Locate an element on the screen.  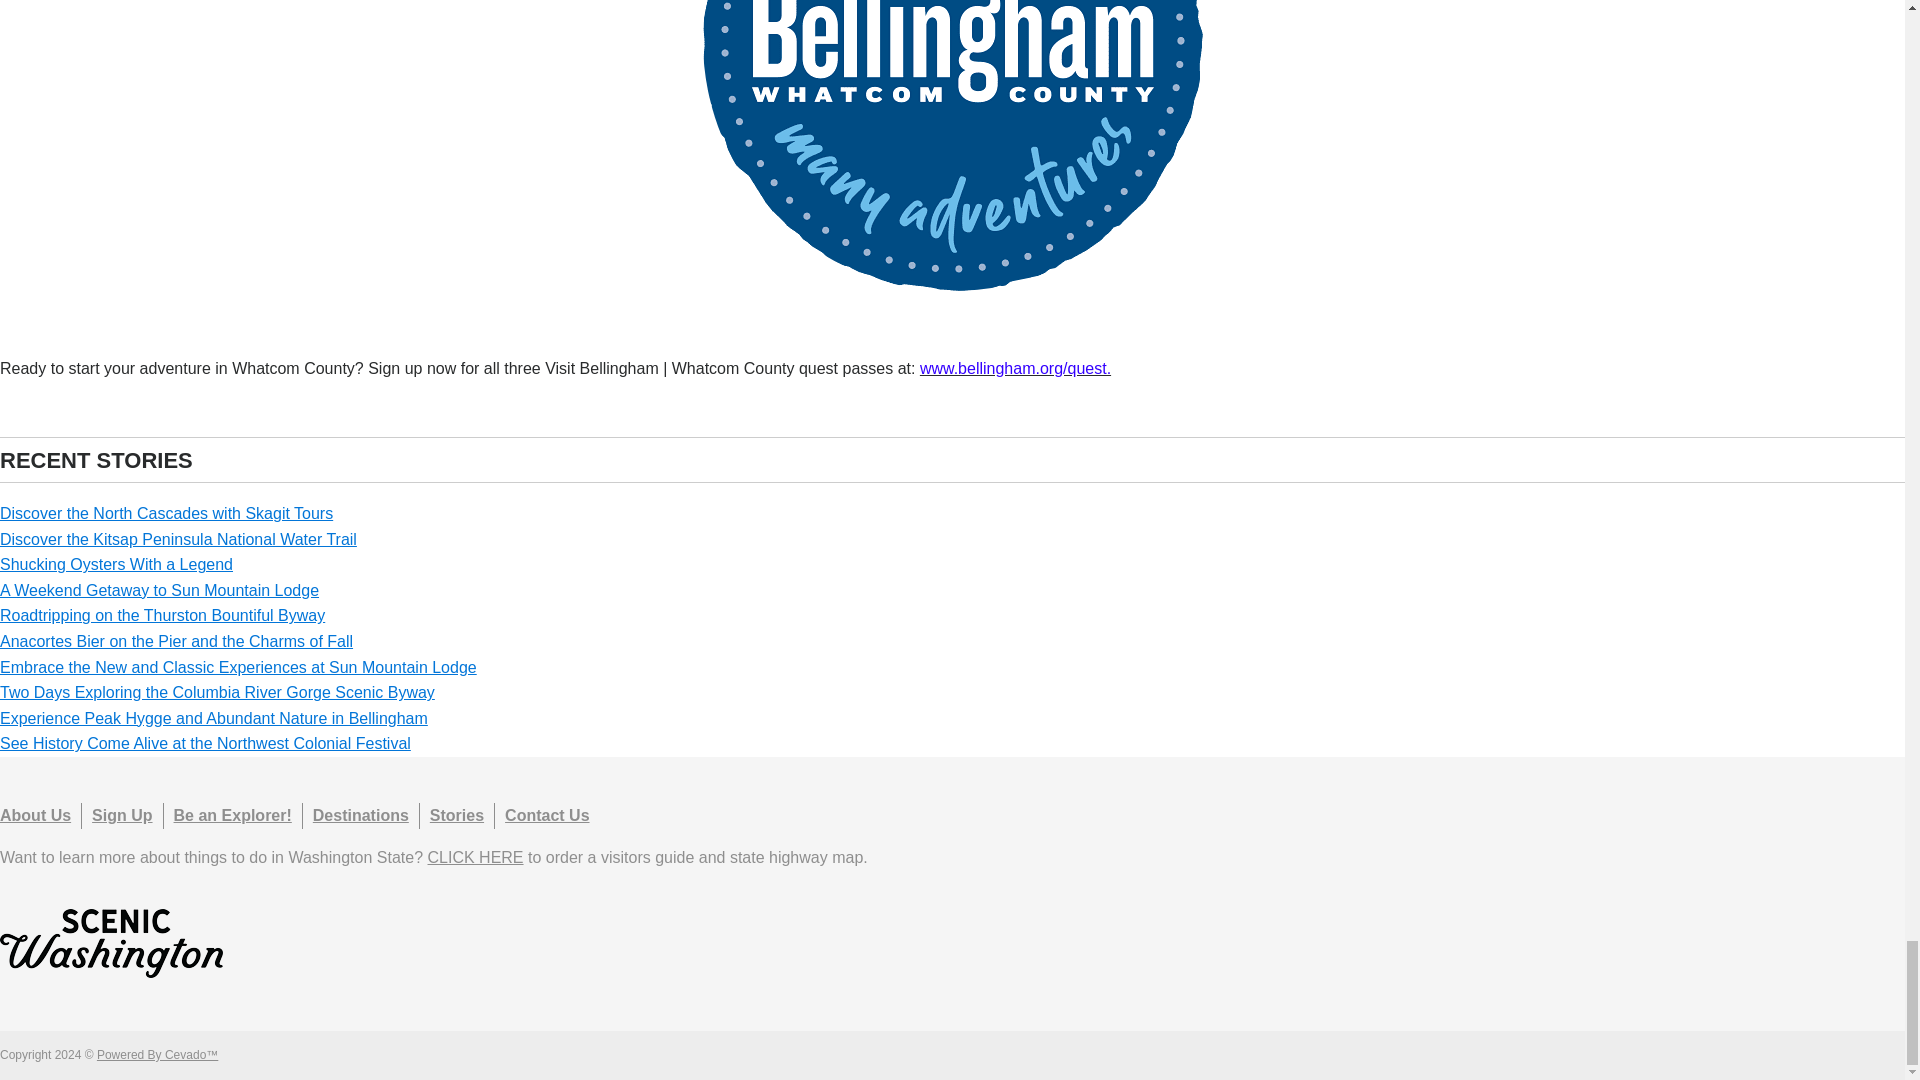
See History Come Alive at the Northwest Colonial Festival is located at coordinates (205, 743).